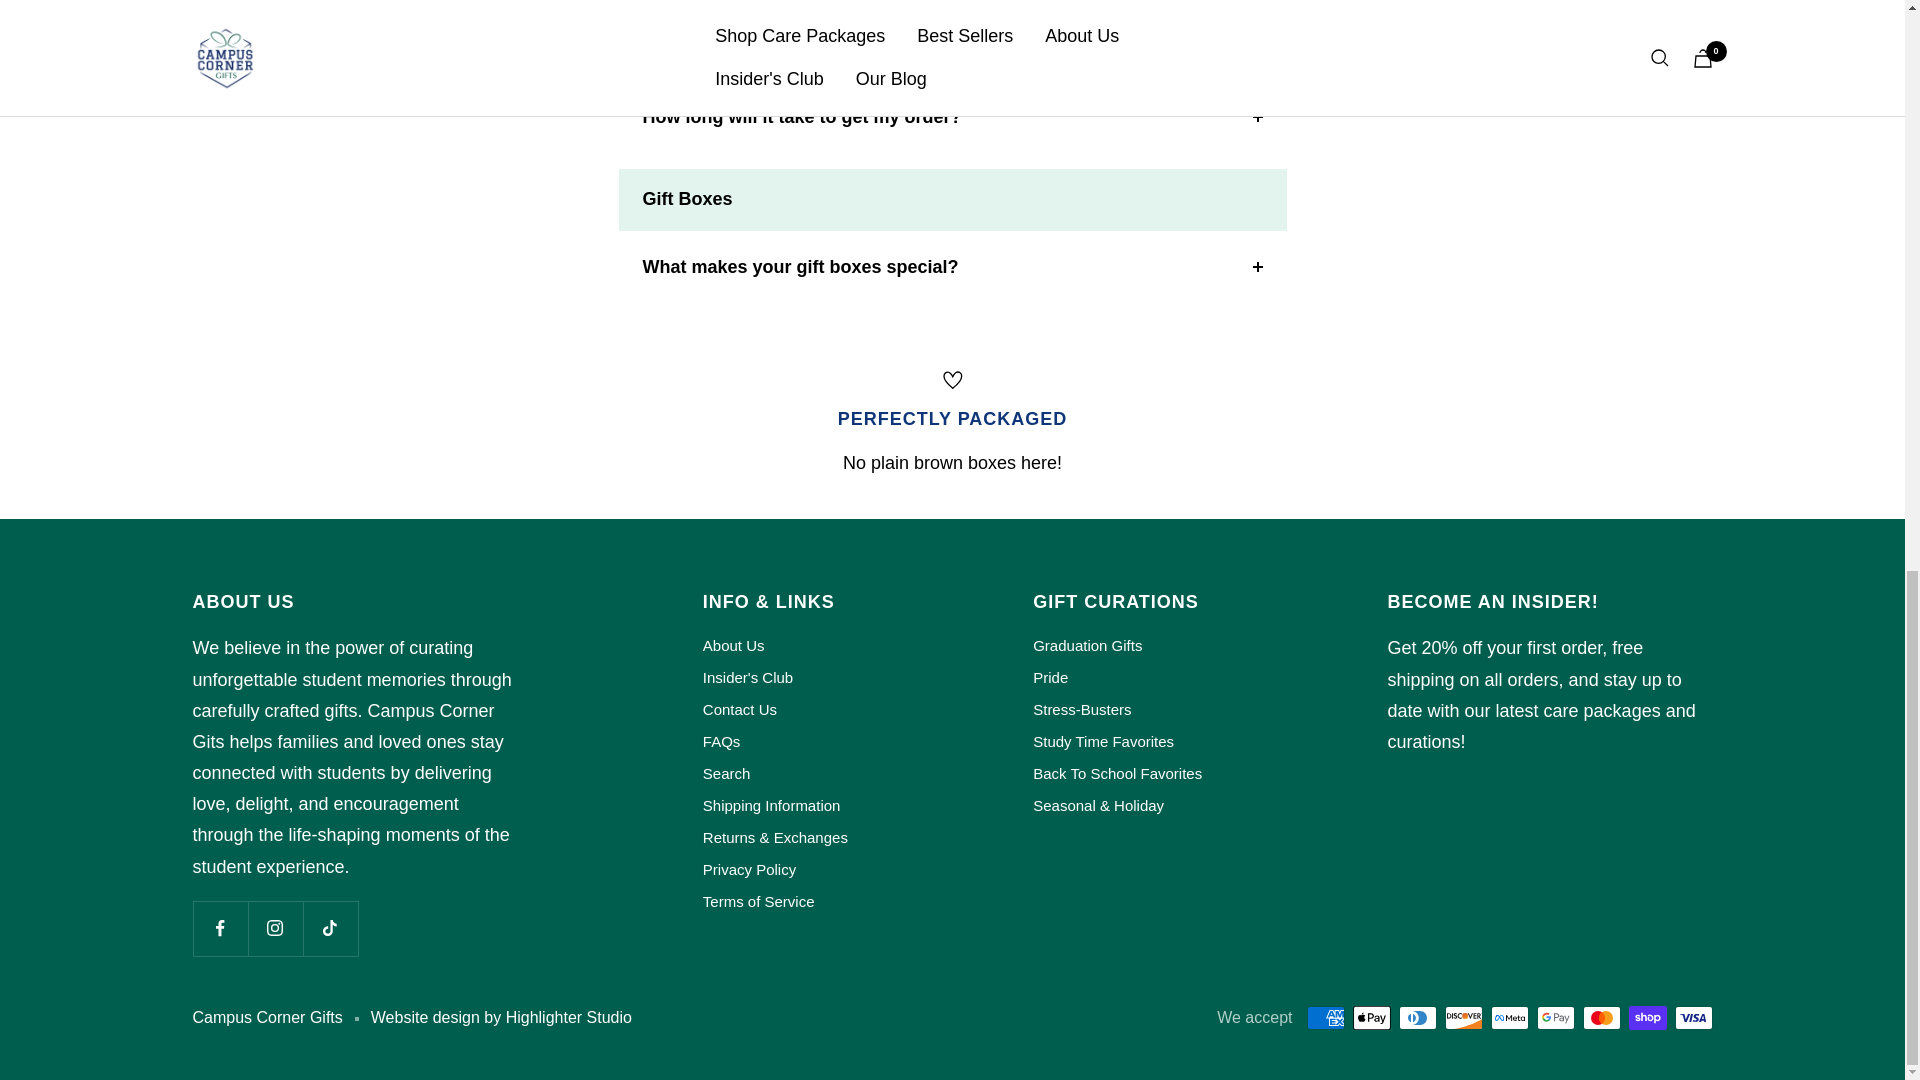  I want to click on Terms of Service, so click(758, 901).